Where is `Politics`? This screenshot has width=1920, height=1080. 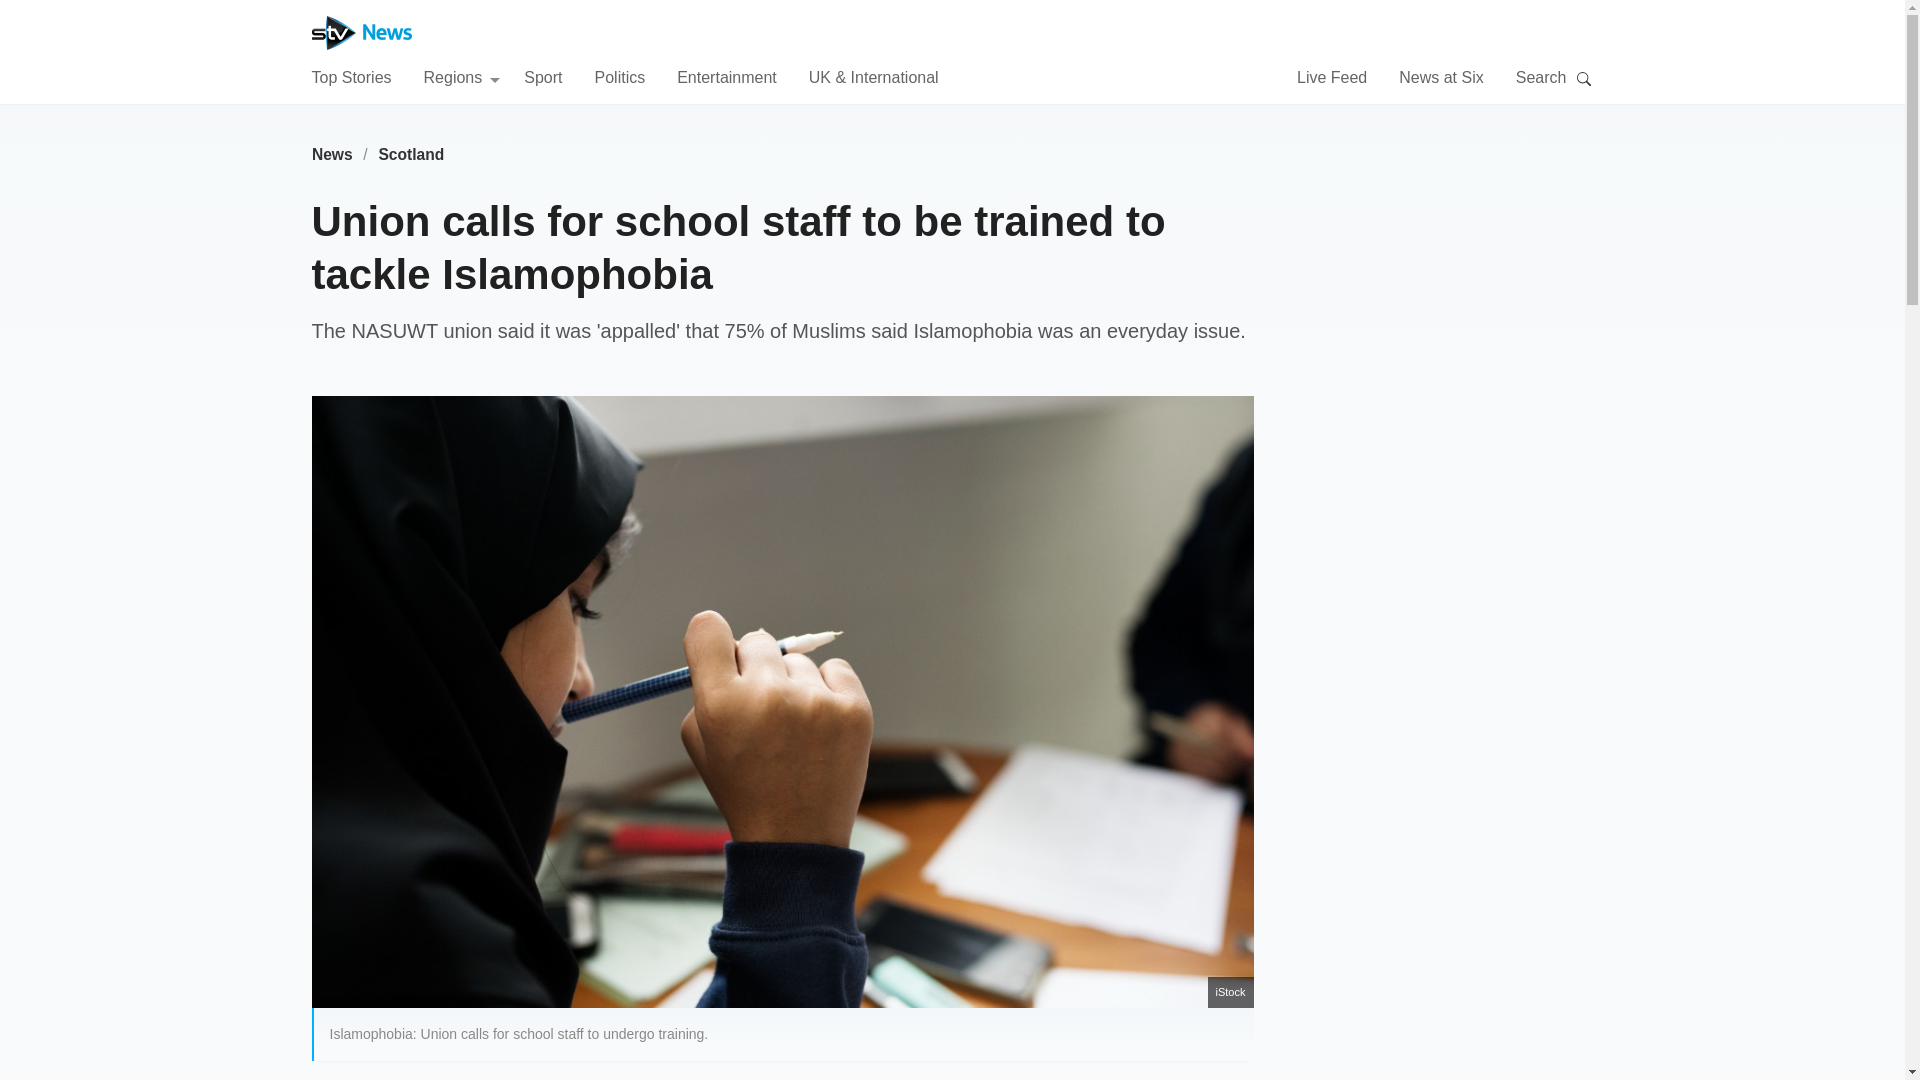
Politics is located at coordinates (619, 76).